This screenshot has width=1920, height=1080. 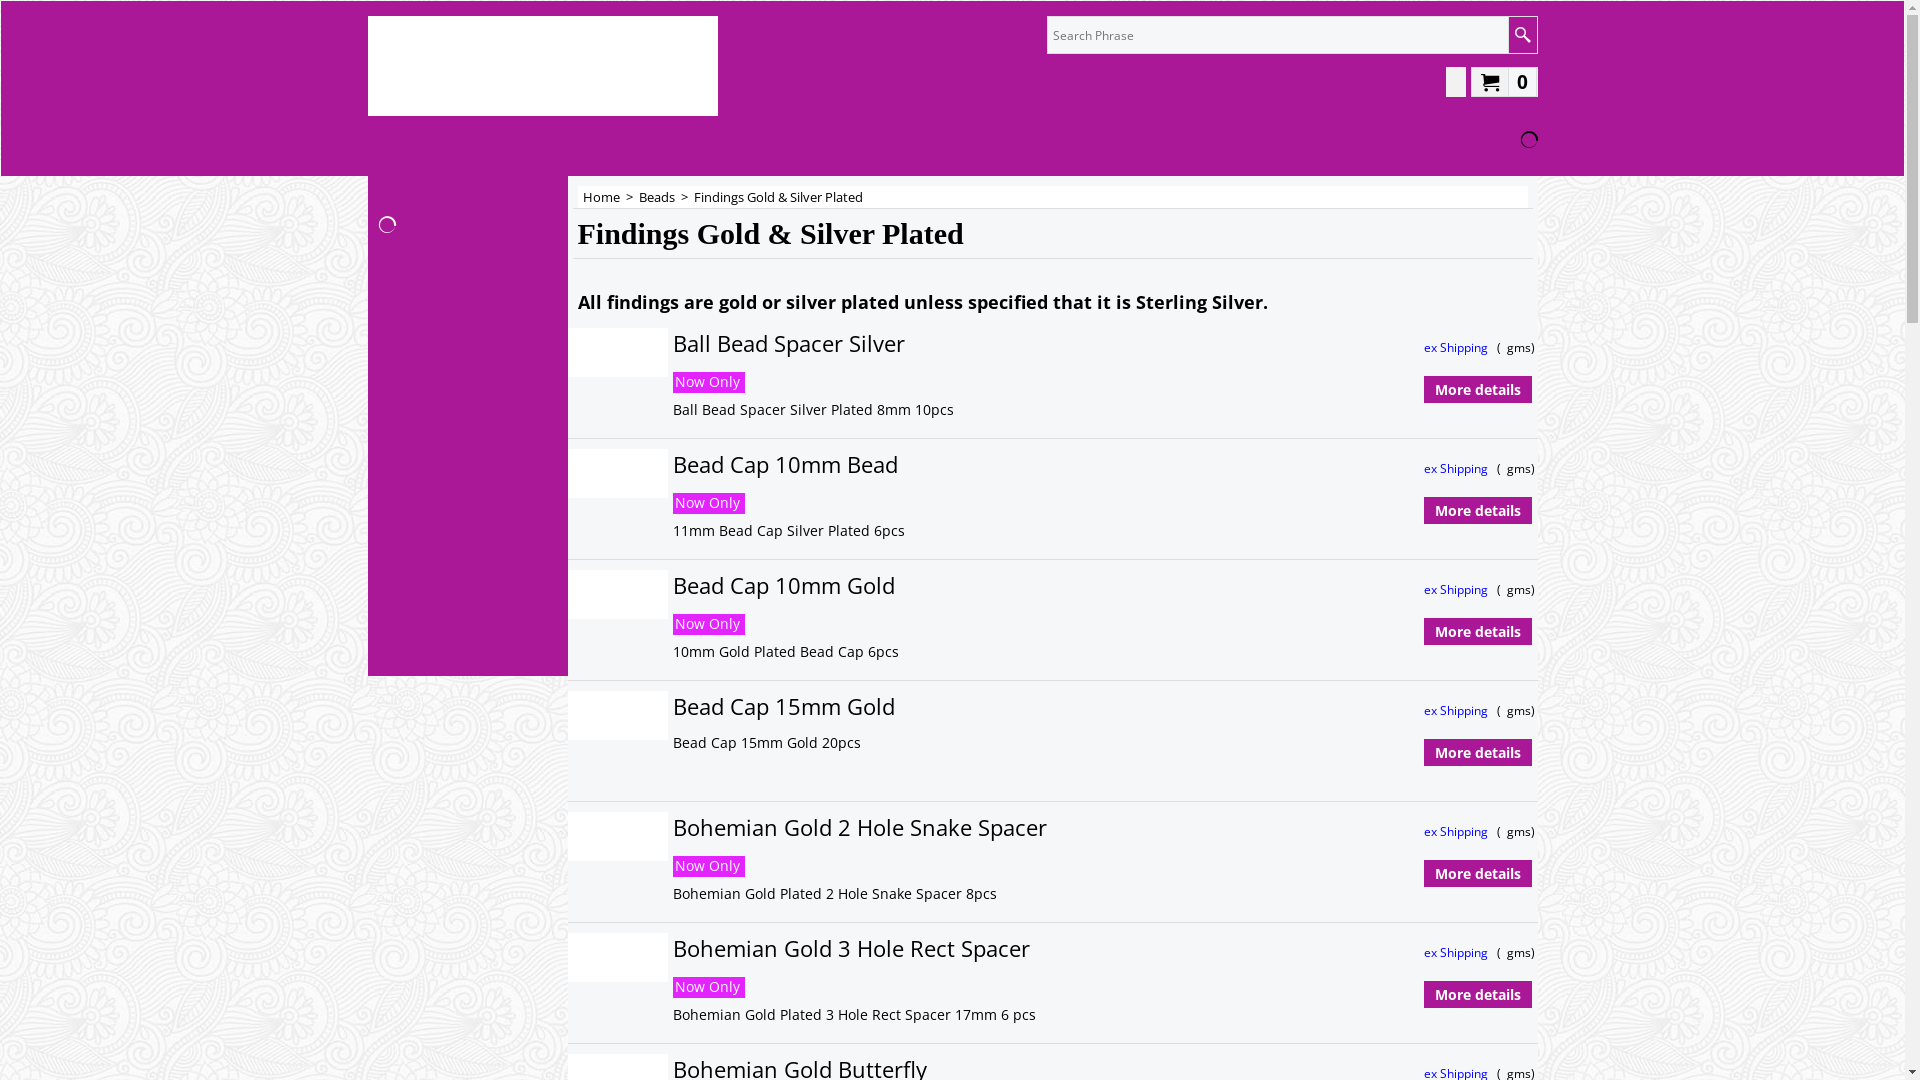 I want to click on 0, so click(x=1504, y=81).